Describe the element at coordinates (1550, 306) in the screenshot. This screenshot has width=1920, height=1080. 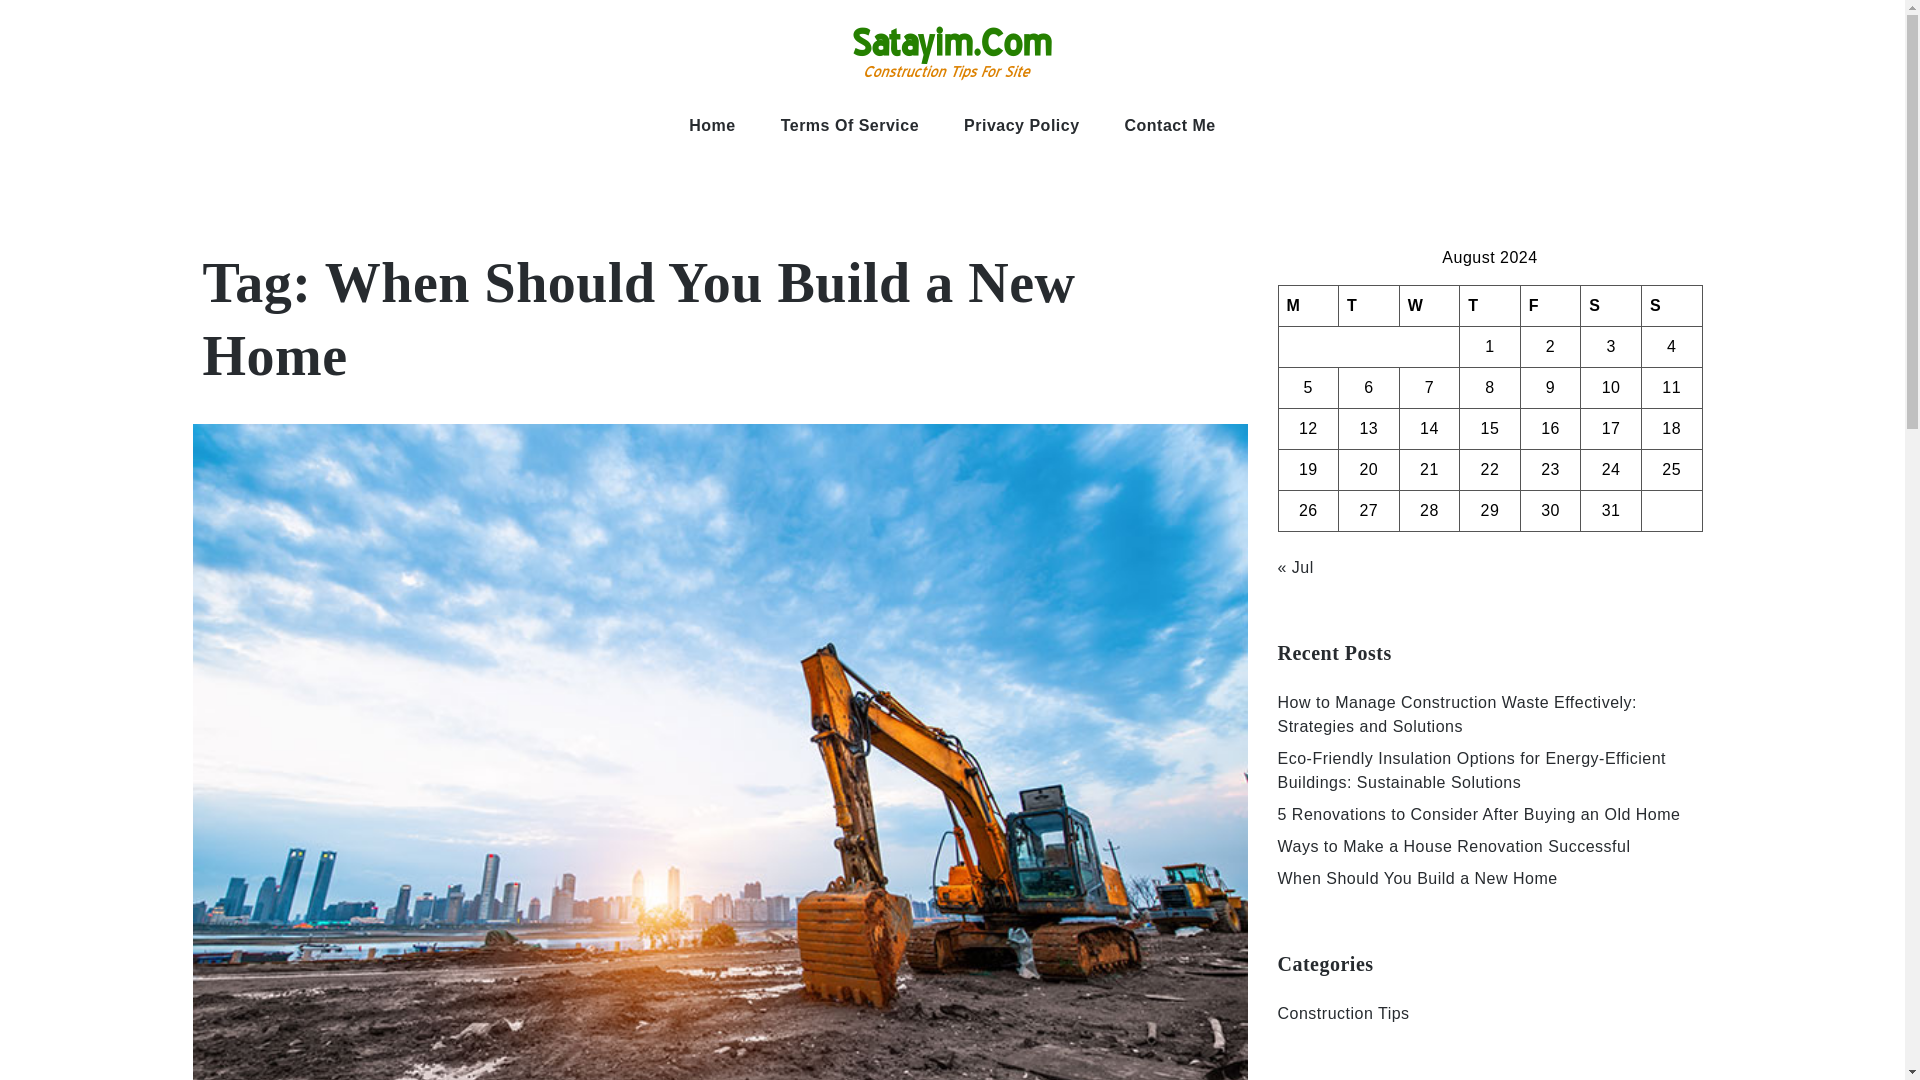
I see `Friday` at that location.